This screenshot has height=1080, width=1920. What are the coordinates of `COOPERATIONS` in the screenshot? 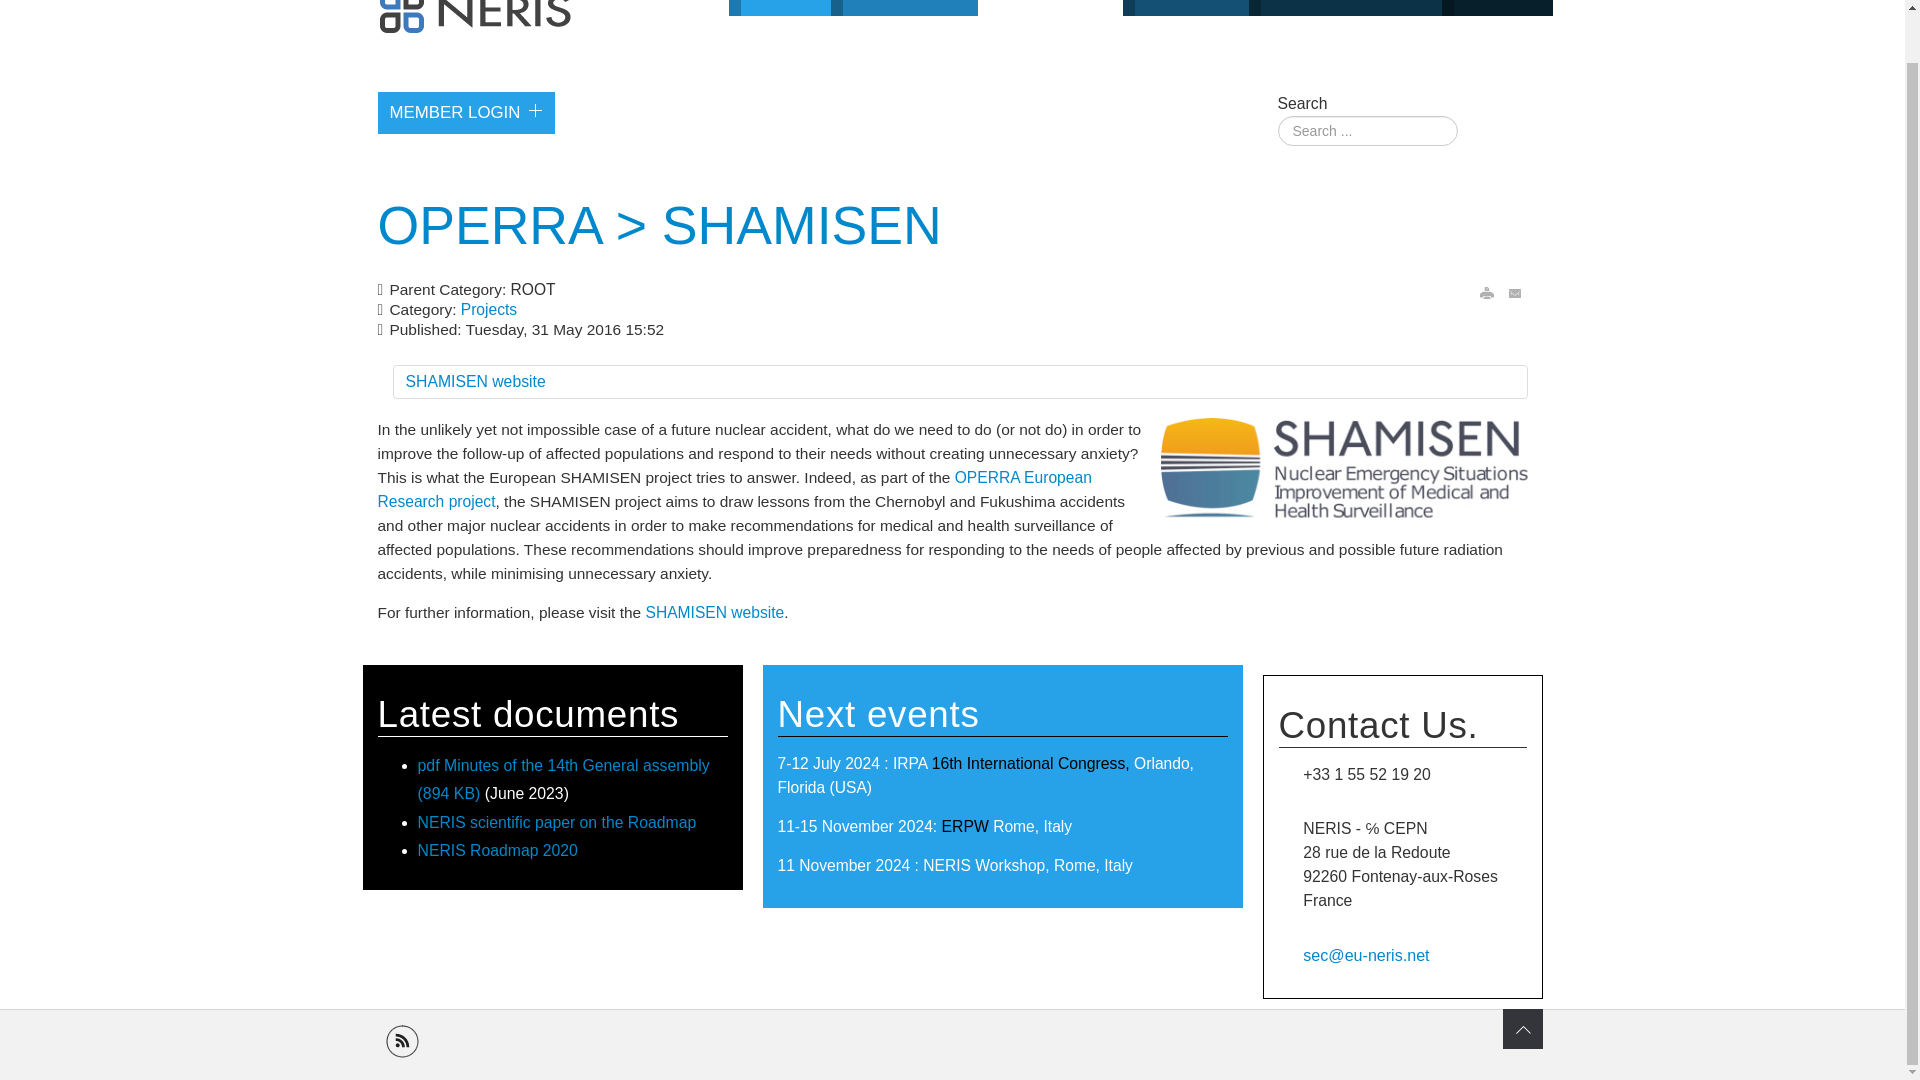 It's located at (1345, 8).